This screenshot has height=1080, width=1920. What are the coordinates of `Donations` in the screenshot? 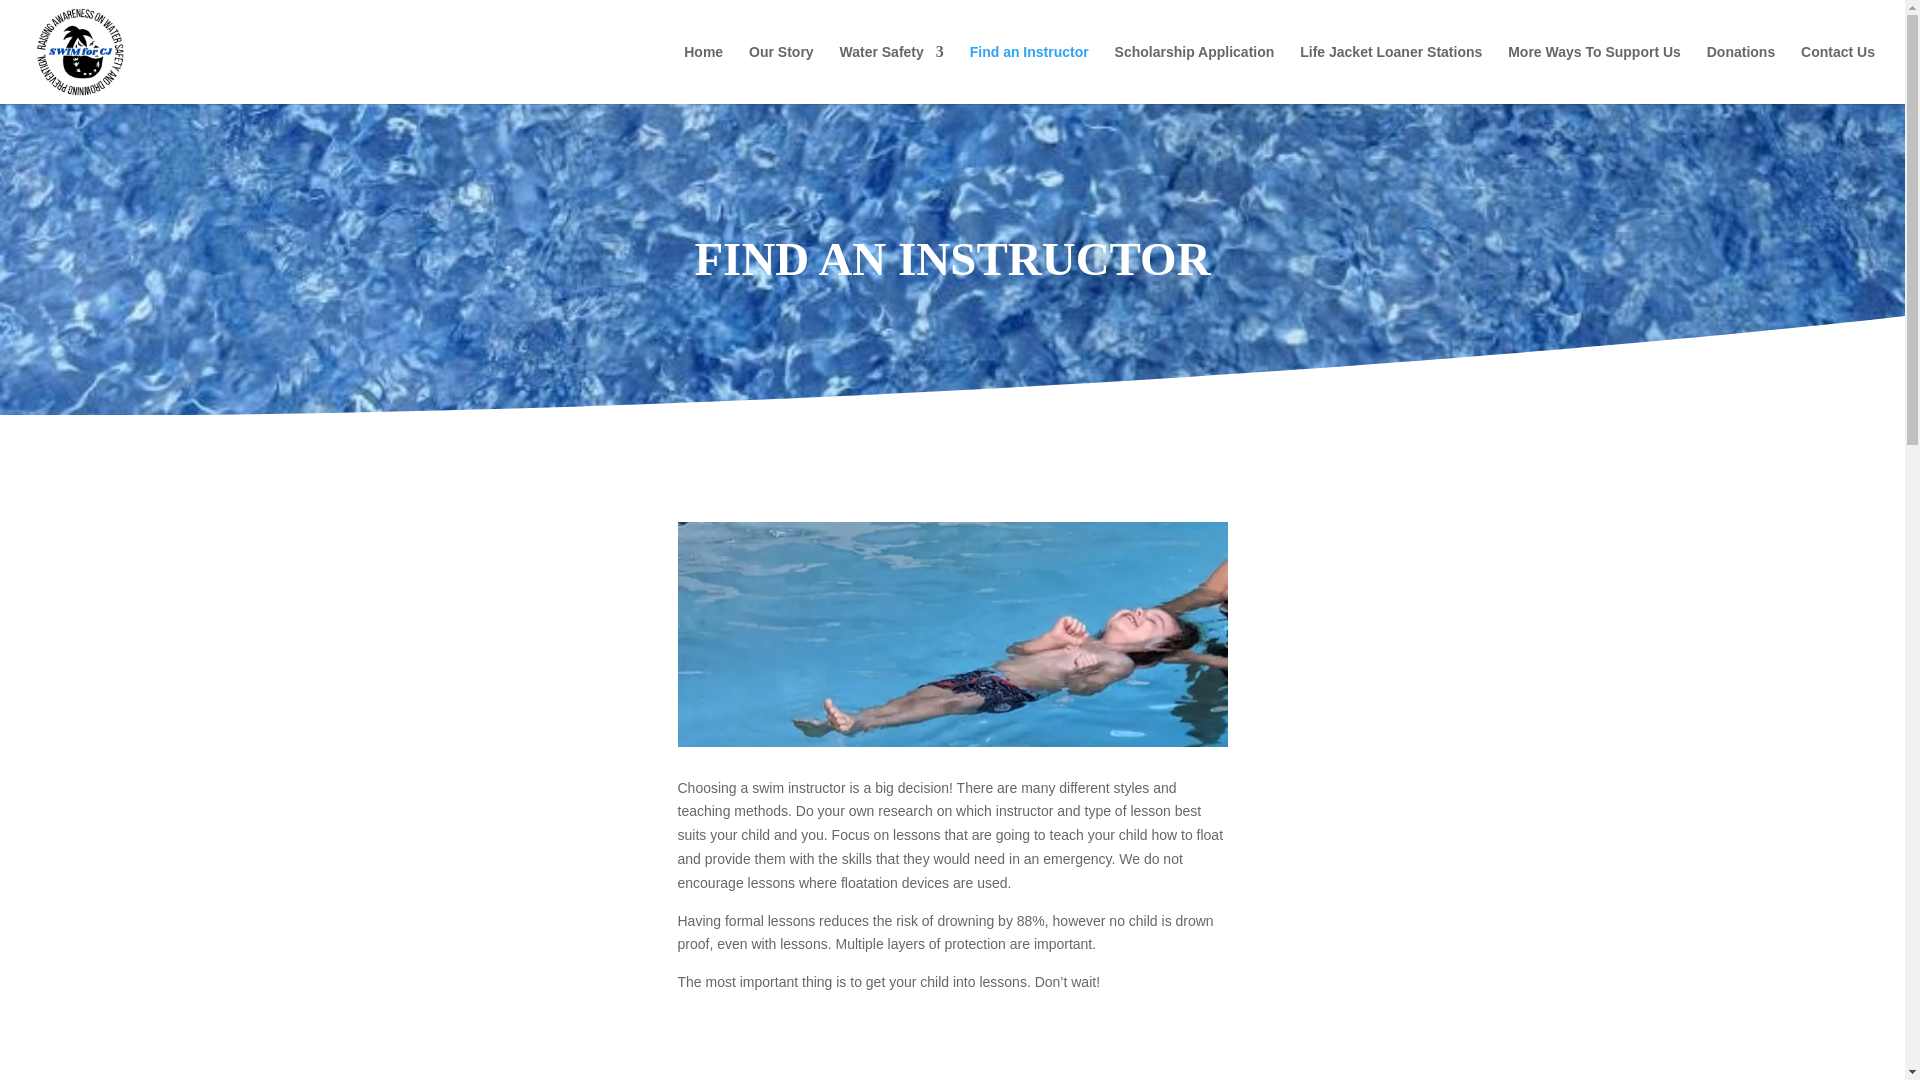 It's located at (1740, 74).